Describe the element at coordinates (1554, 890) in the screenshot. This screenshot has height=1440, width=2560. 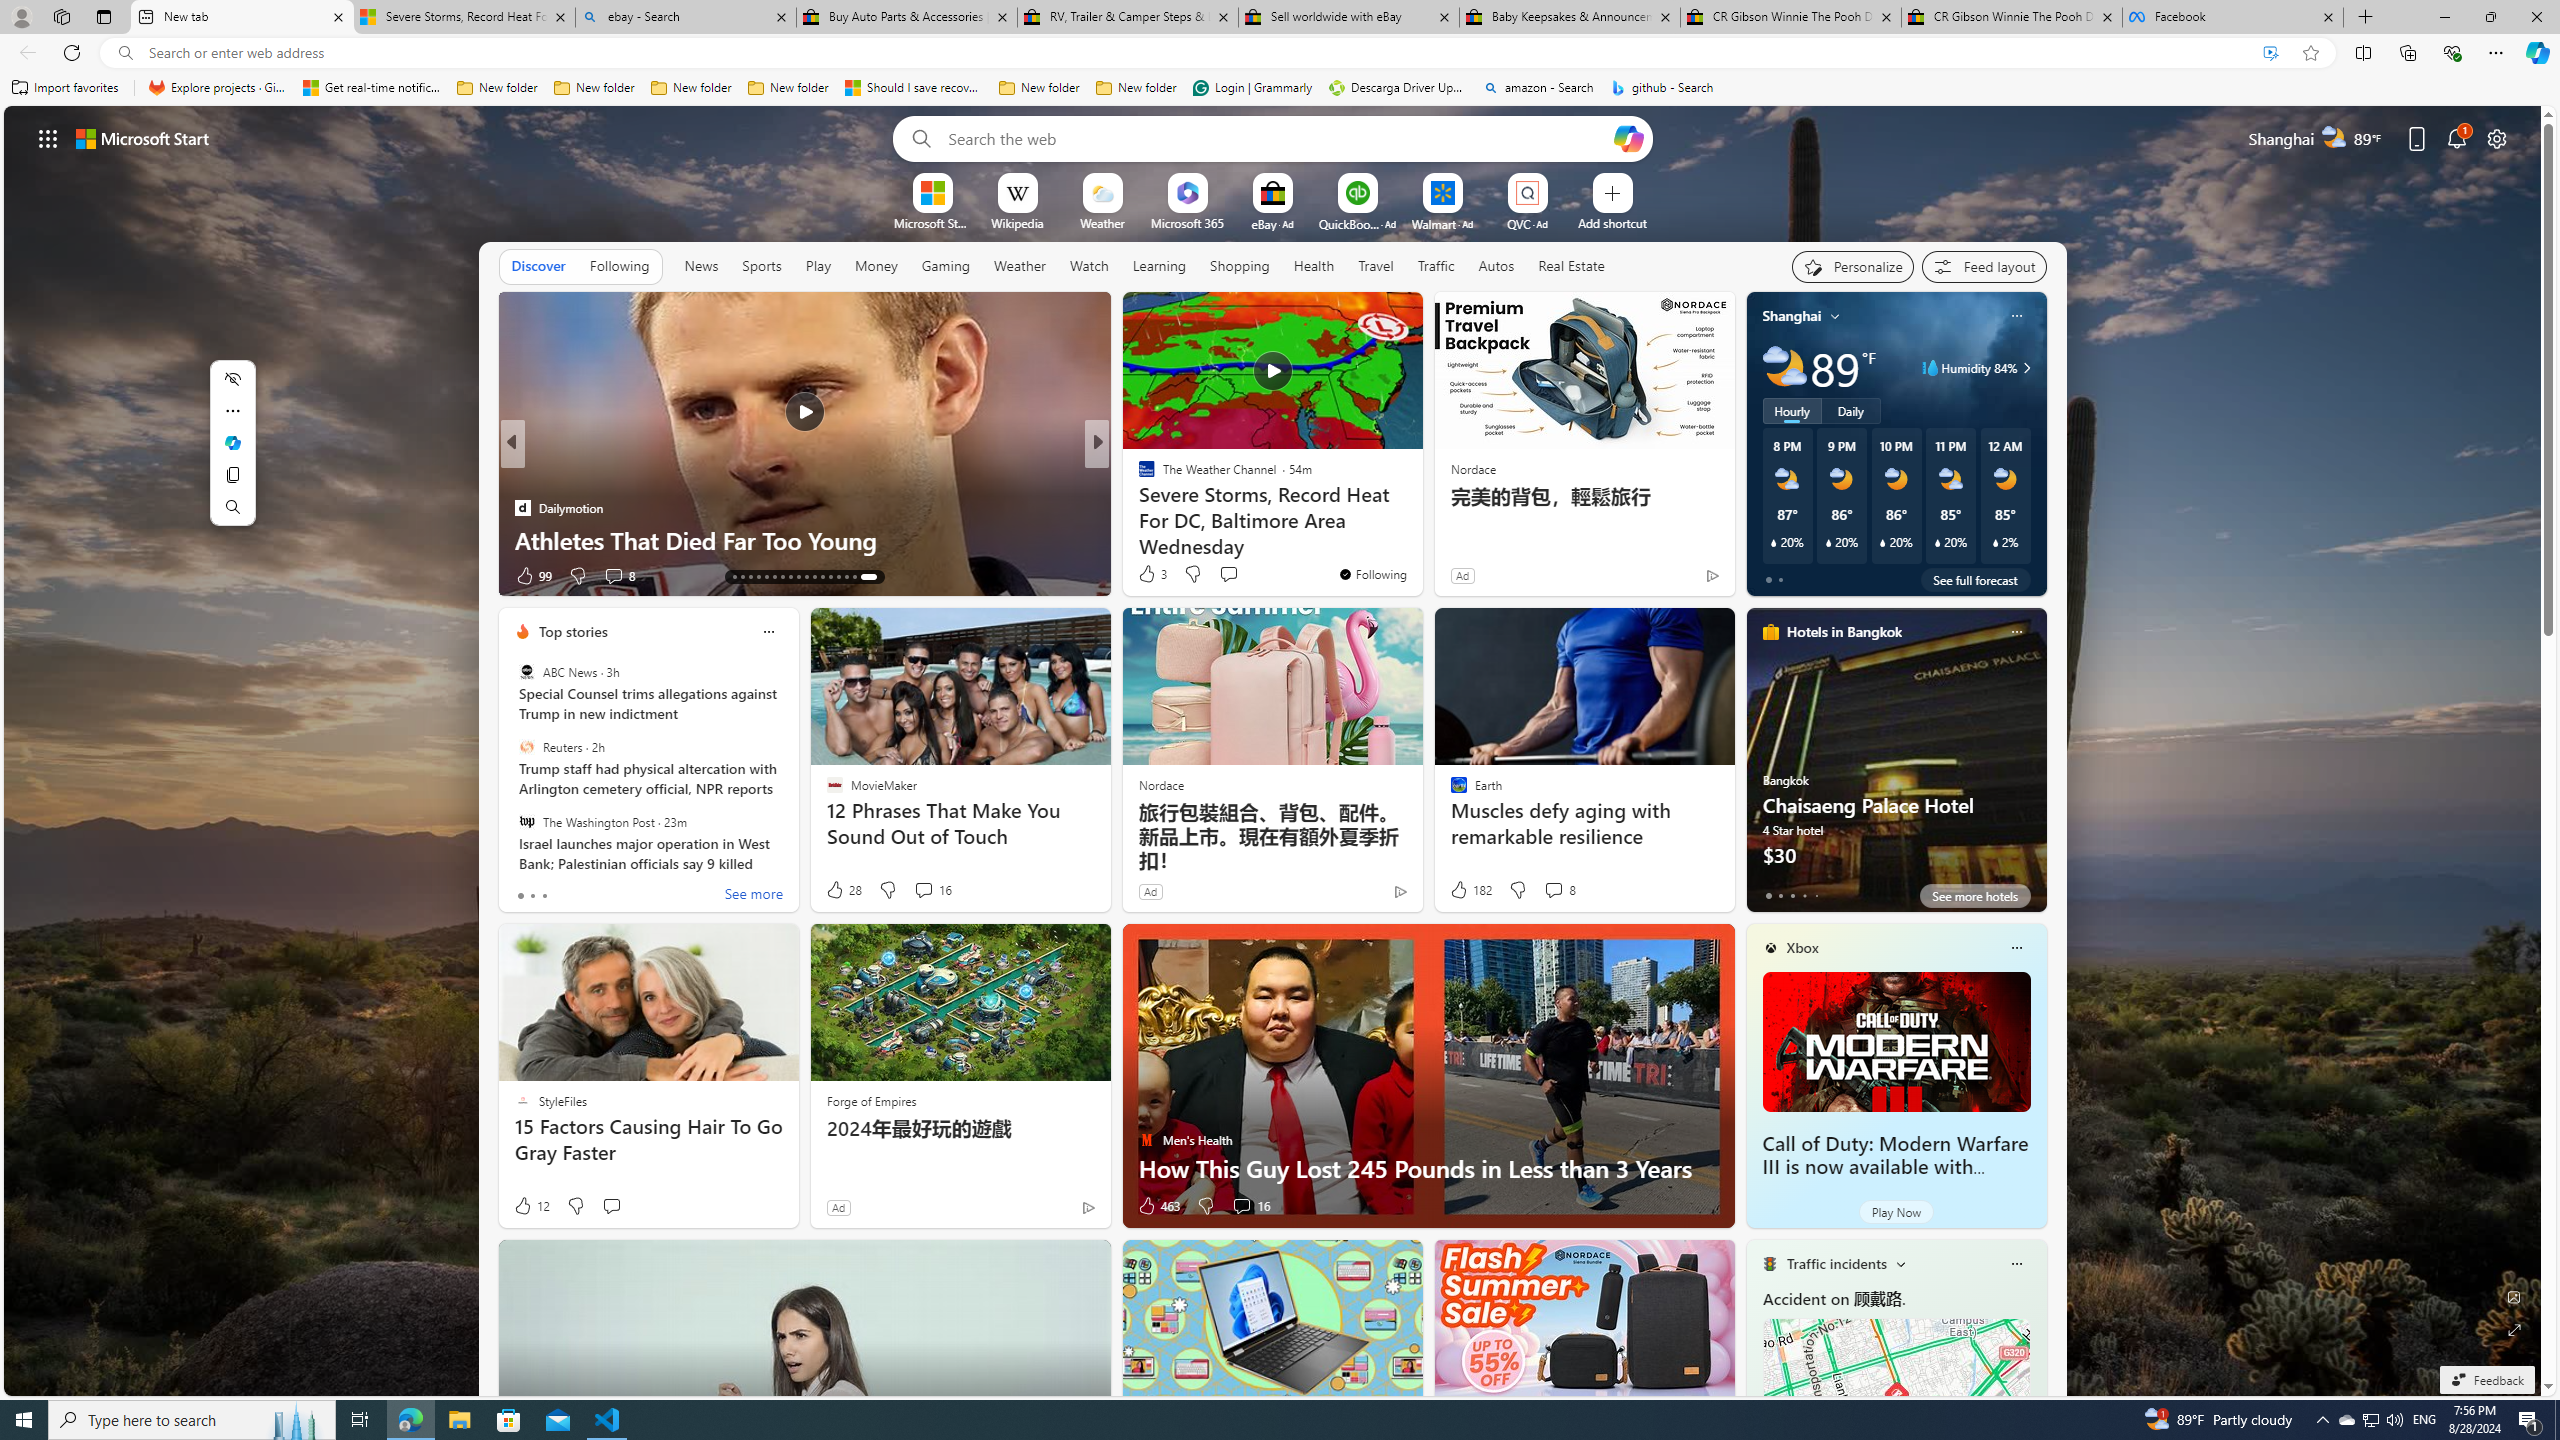
I see `View comments 8 Comment` at that location.